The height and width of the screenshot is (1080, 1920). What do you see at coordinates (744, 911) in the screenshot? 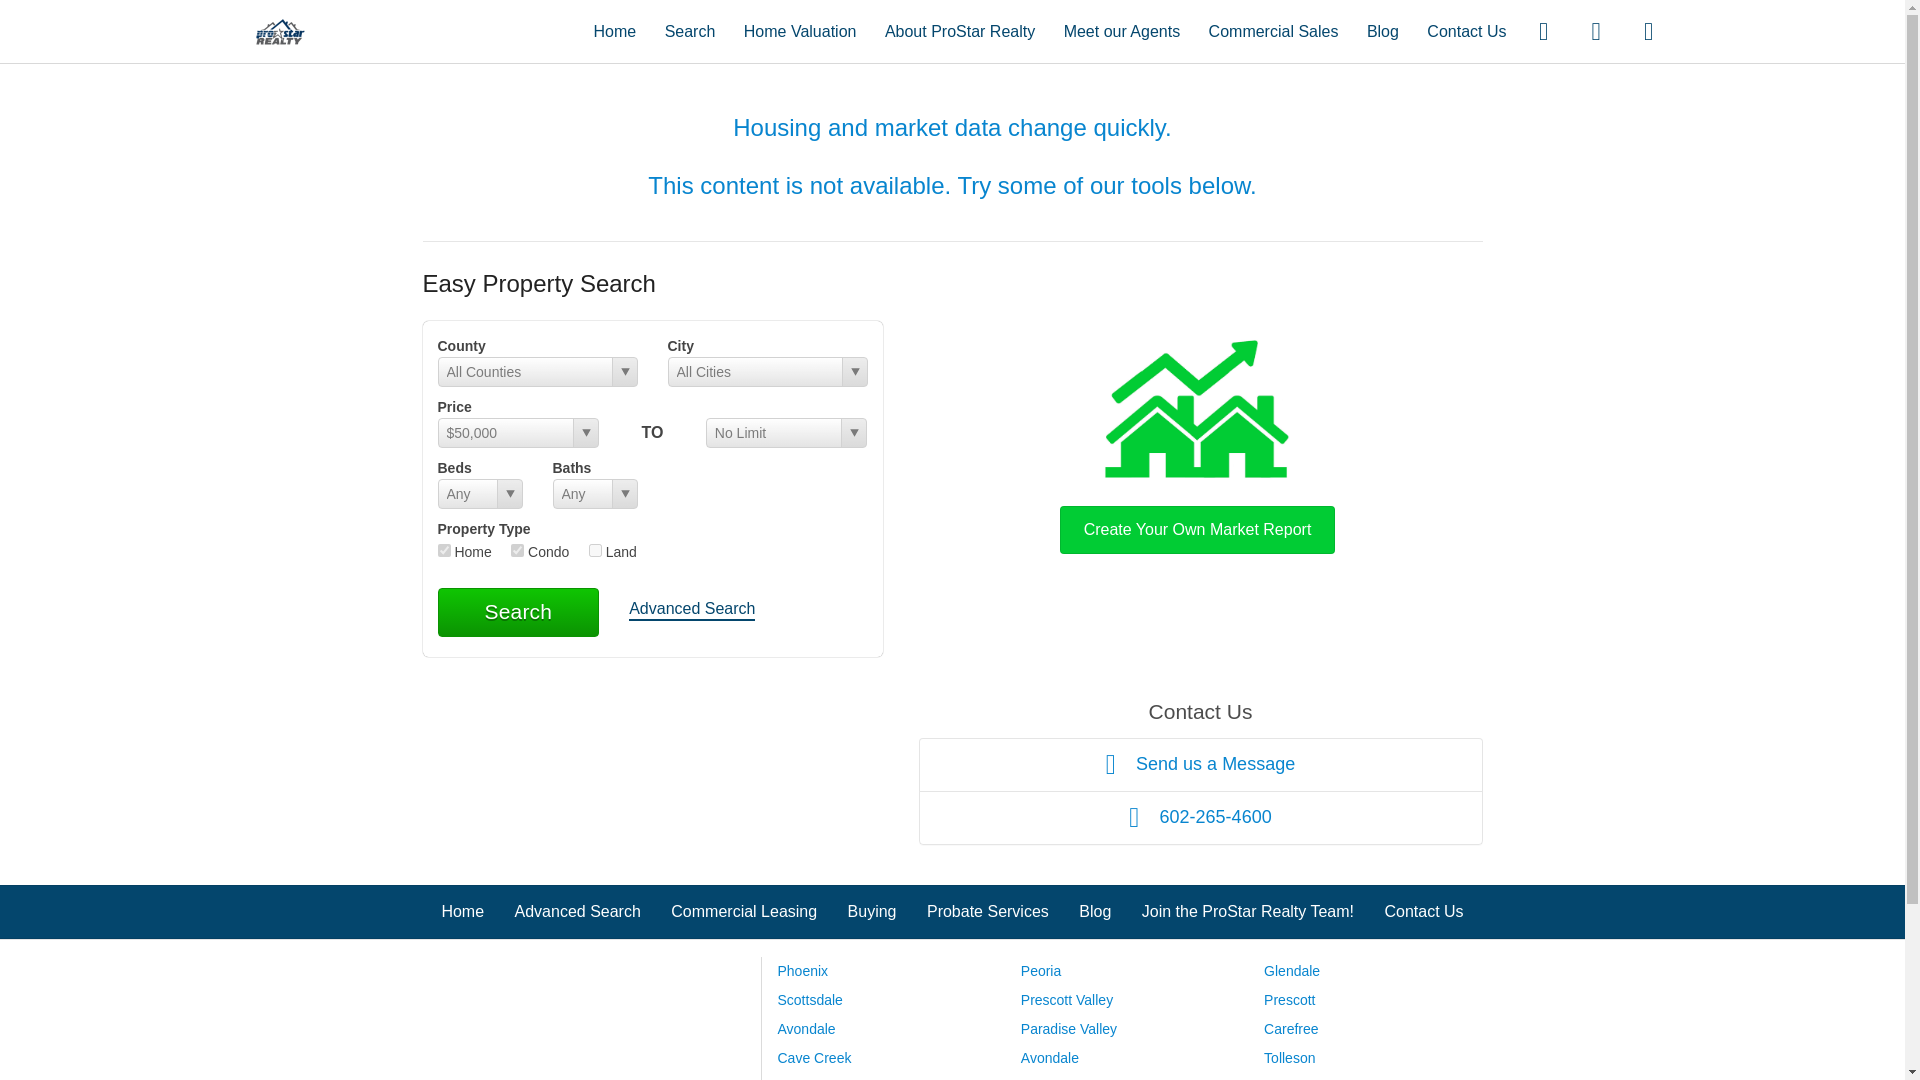
I see `Commercial Leasing` at bounding box center [744, 911].